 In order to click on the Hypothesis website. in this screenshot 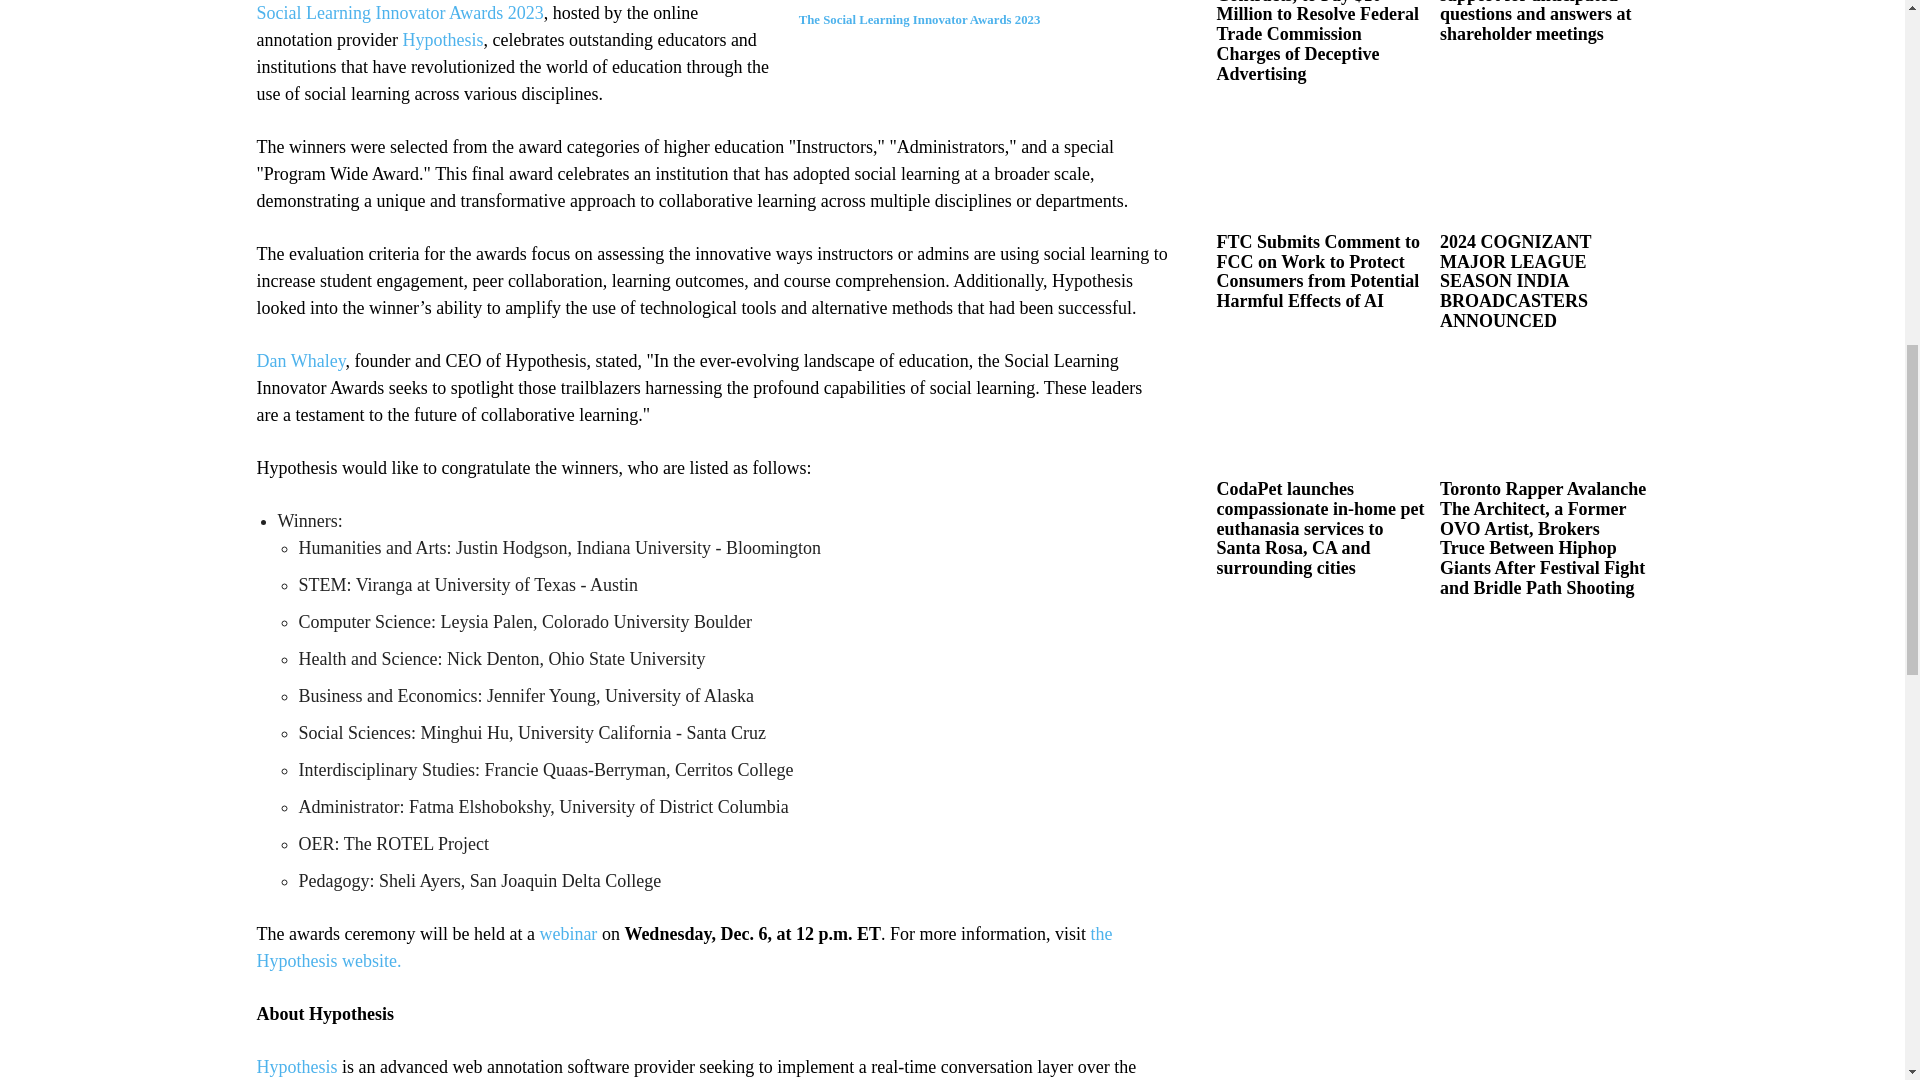, I will do `click(683, 947)`.